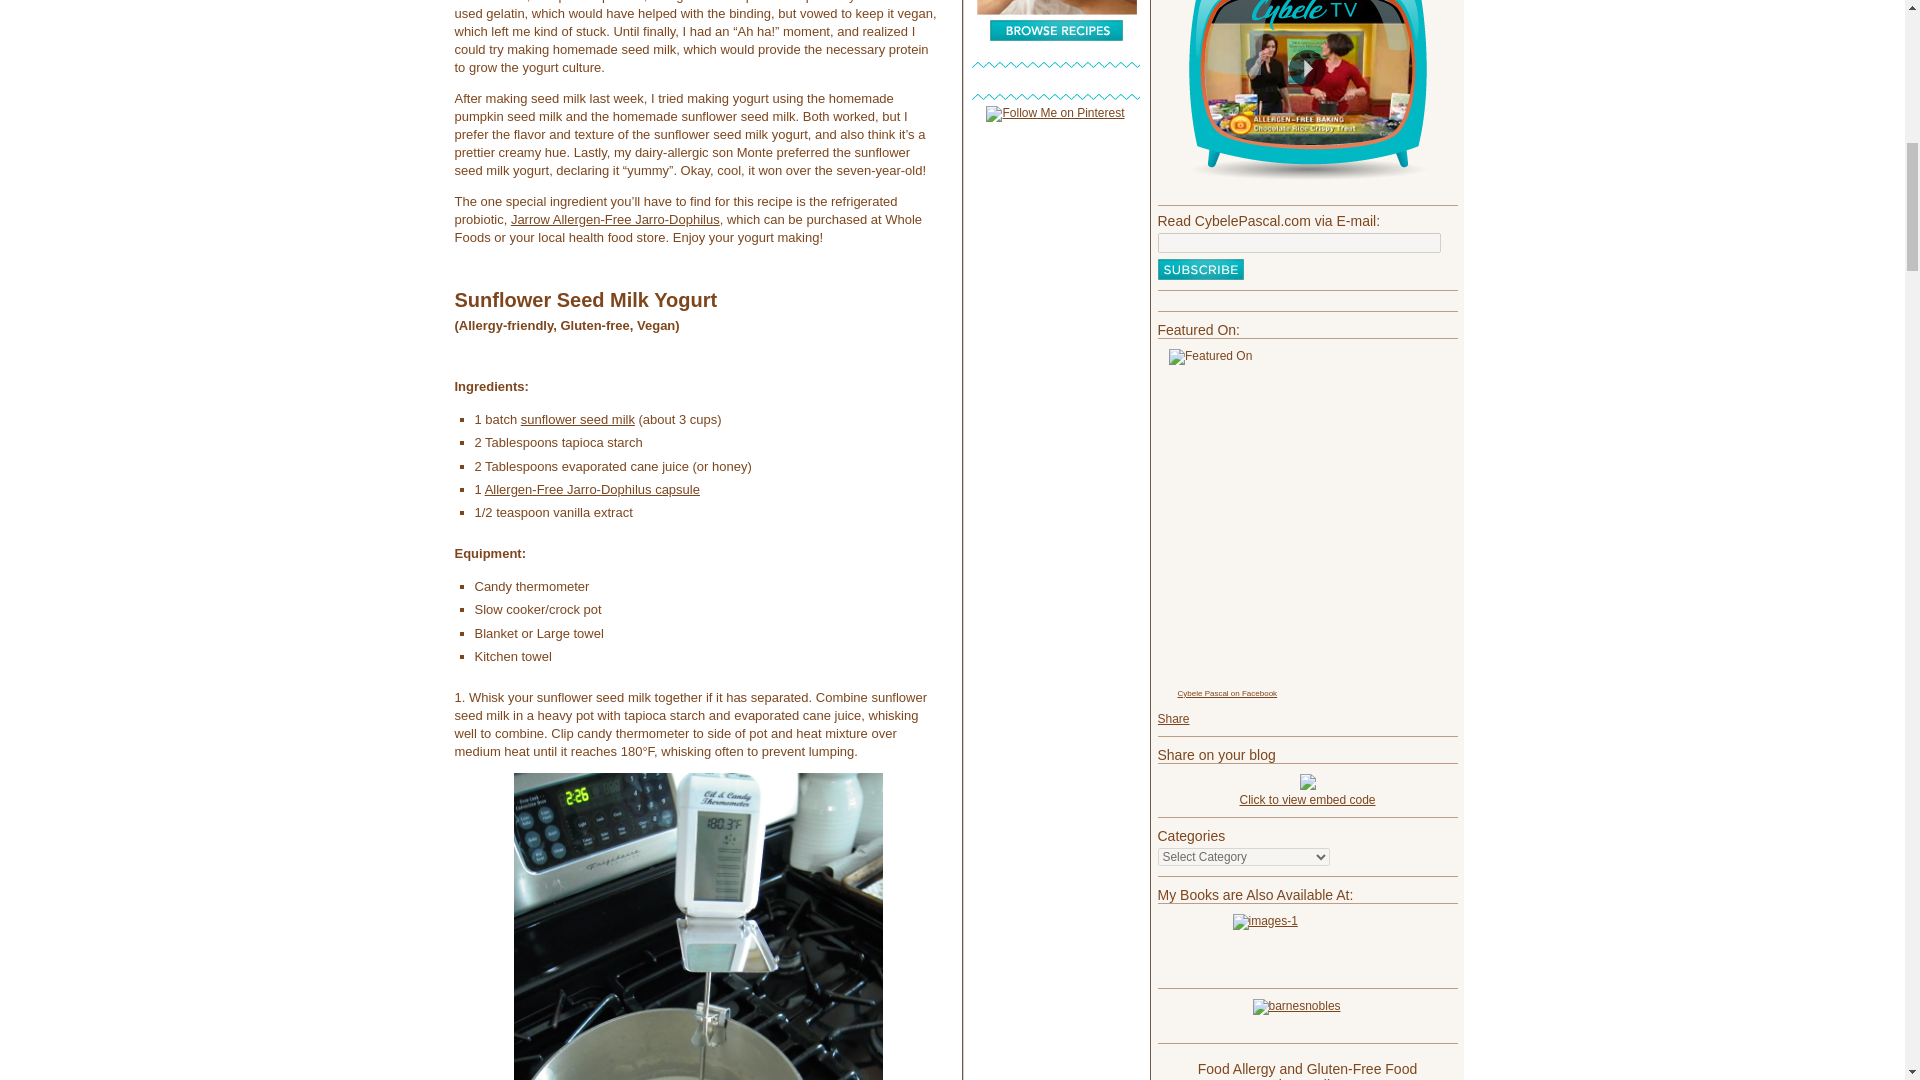 The width and height of the screenshot is (1920, 1080). What do you see at coordinates (1200, 269) in the screenshot?
I see `Subscribe` at bounding box center [1200, 269].